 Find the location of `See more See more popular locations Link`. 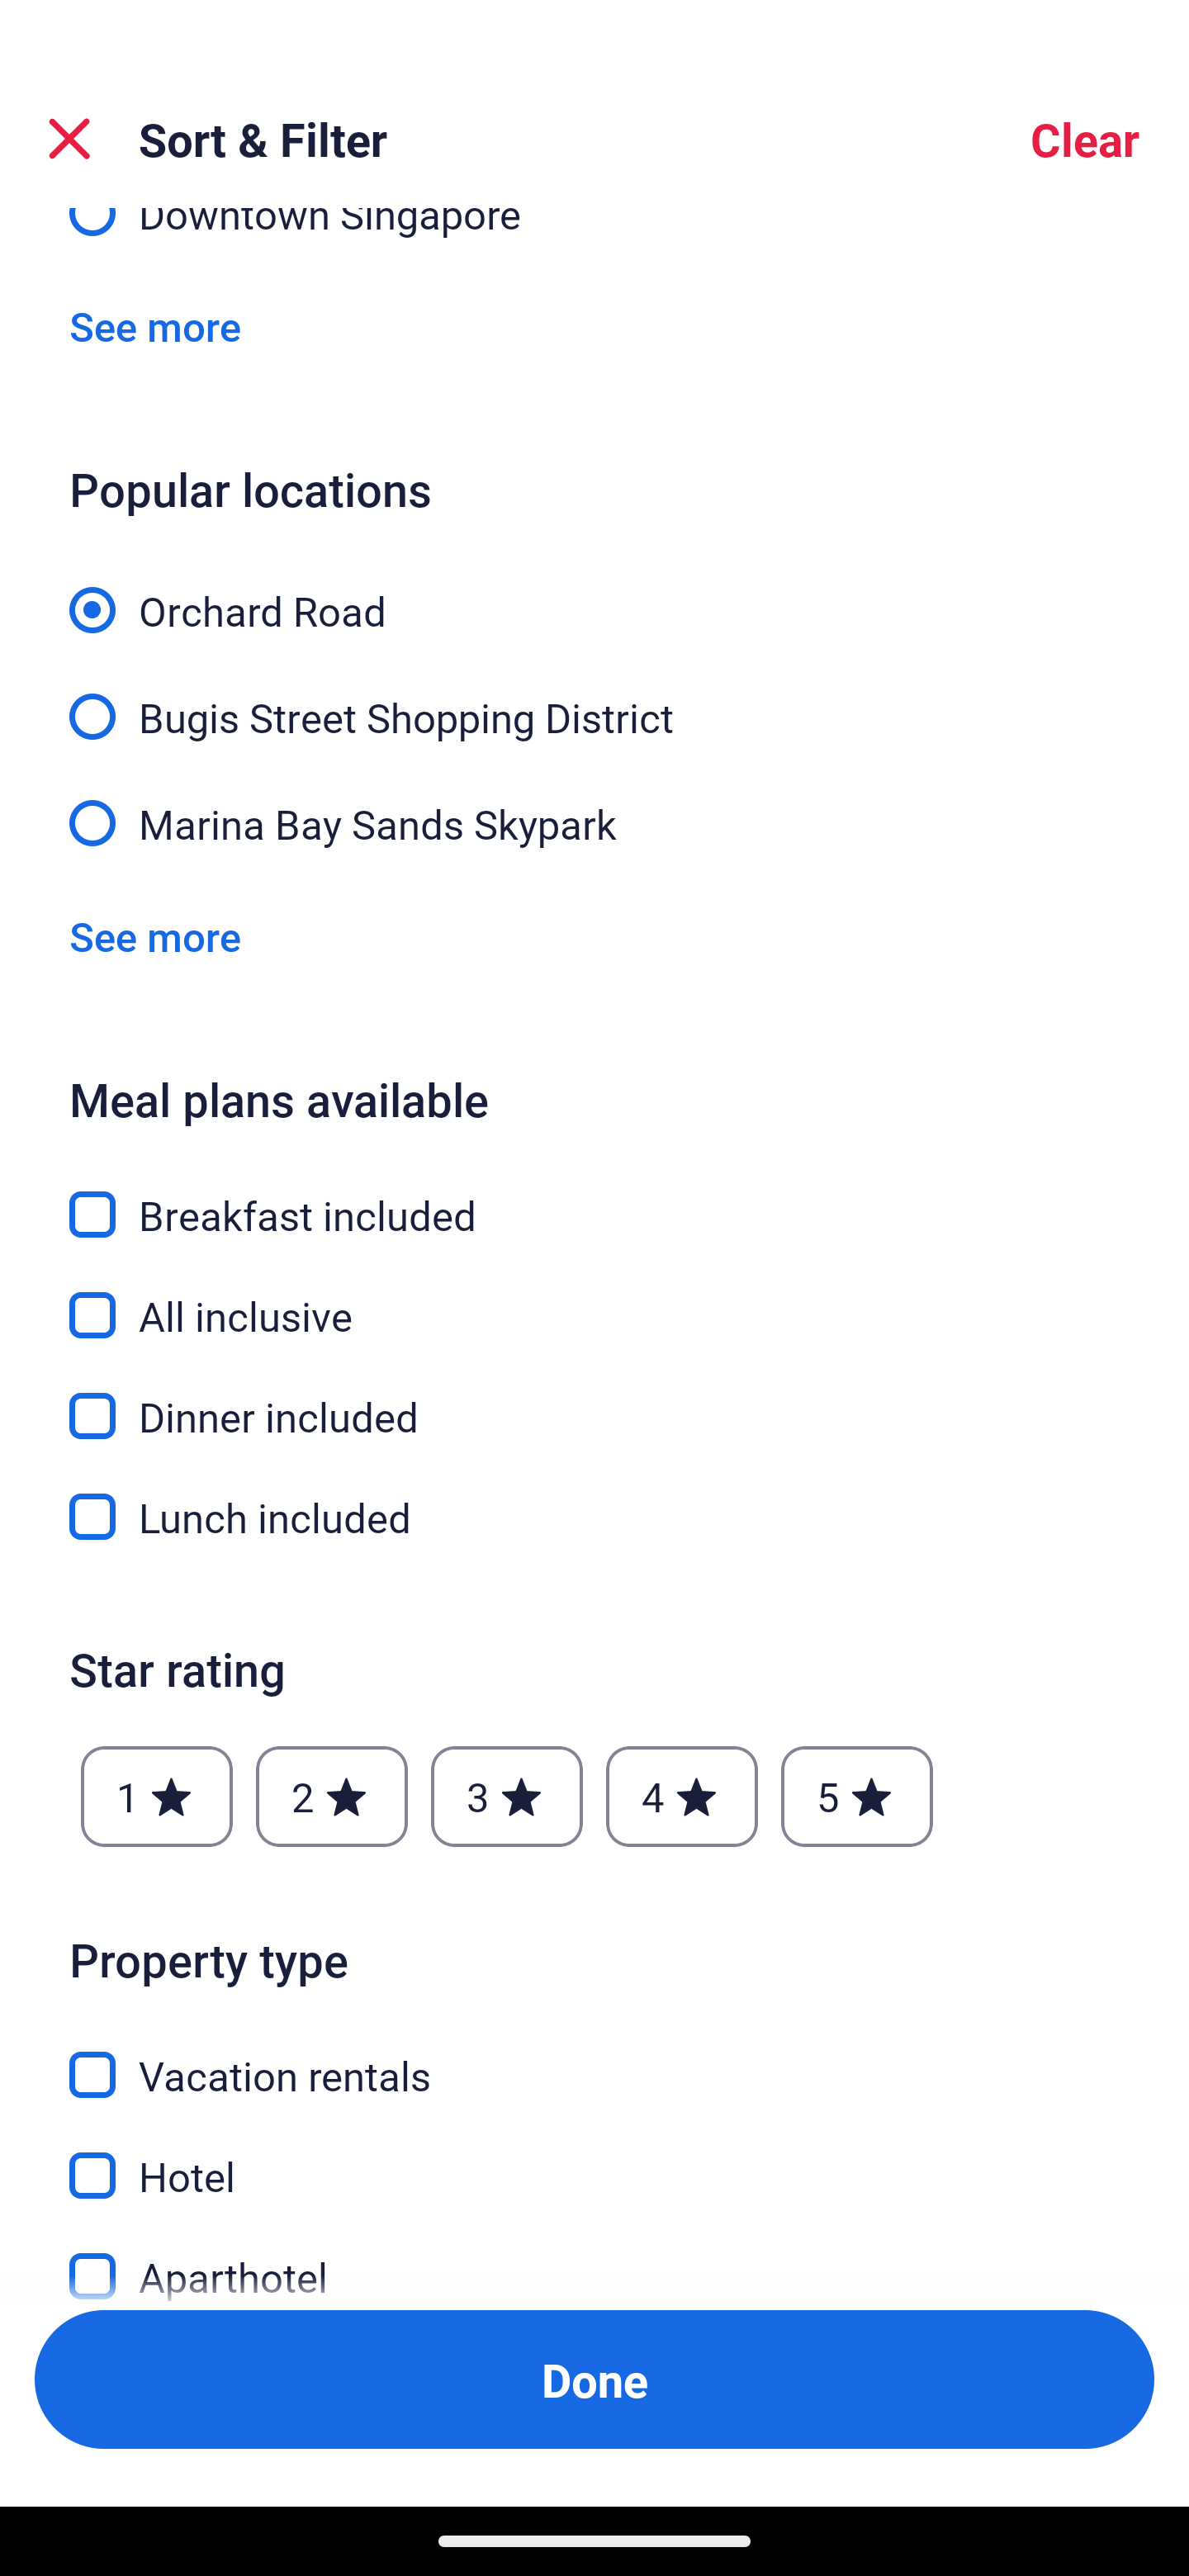

See more See more popular locations Link is located at coordinates (155, 936).